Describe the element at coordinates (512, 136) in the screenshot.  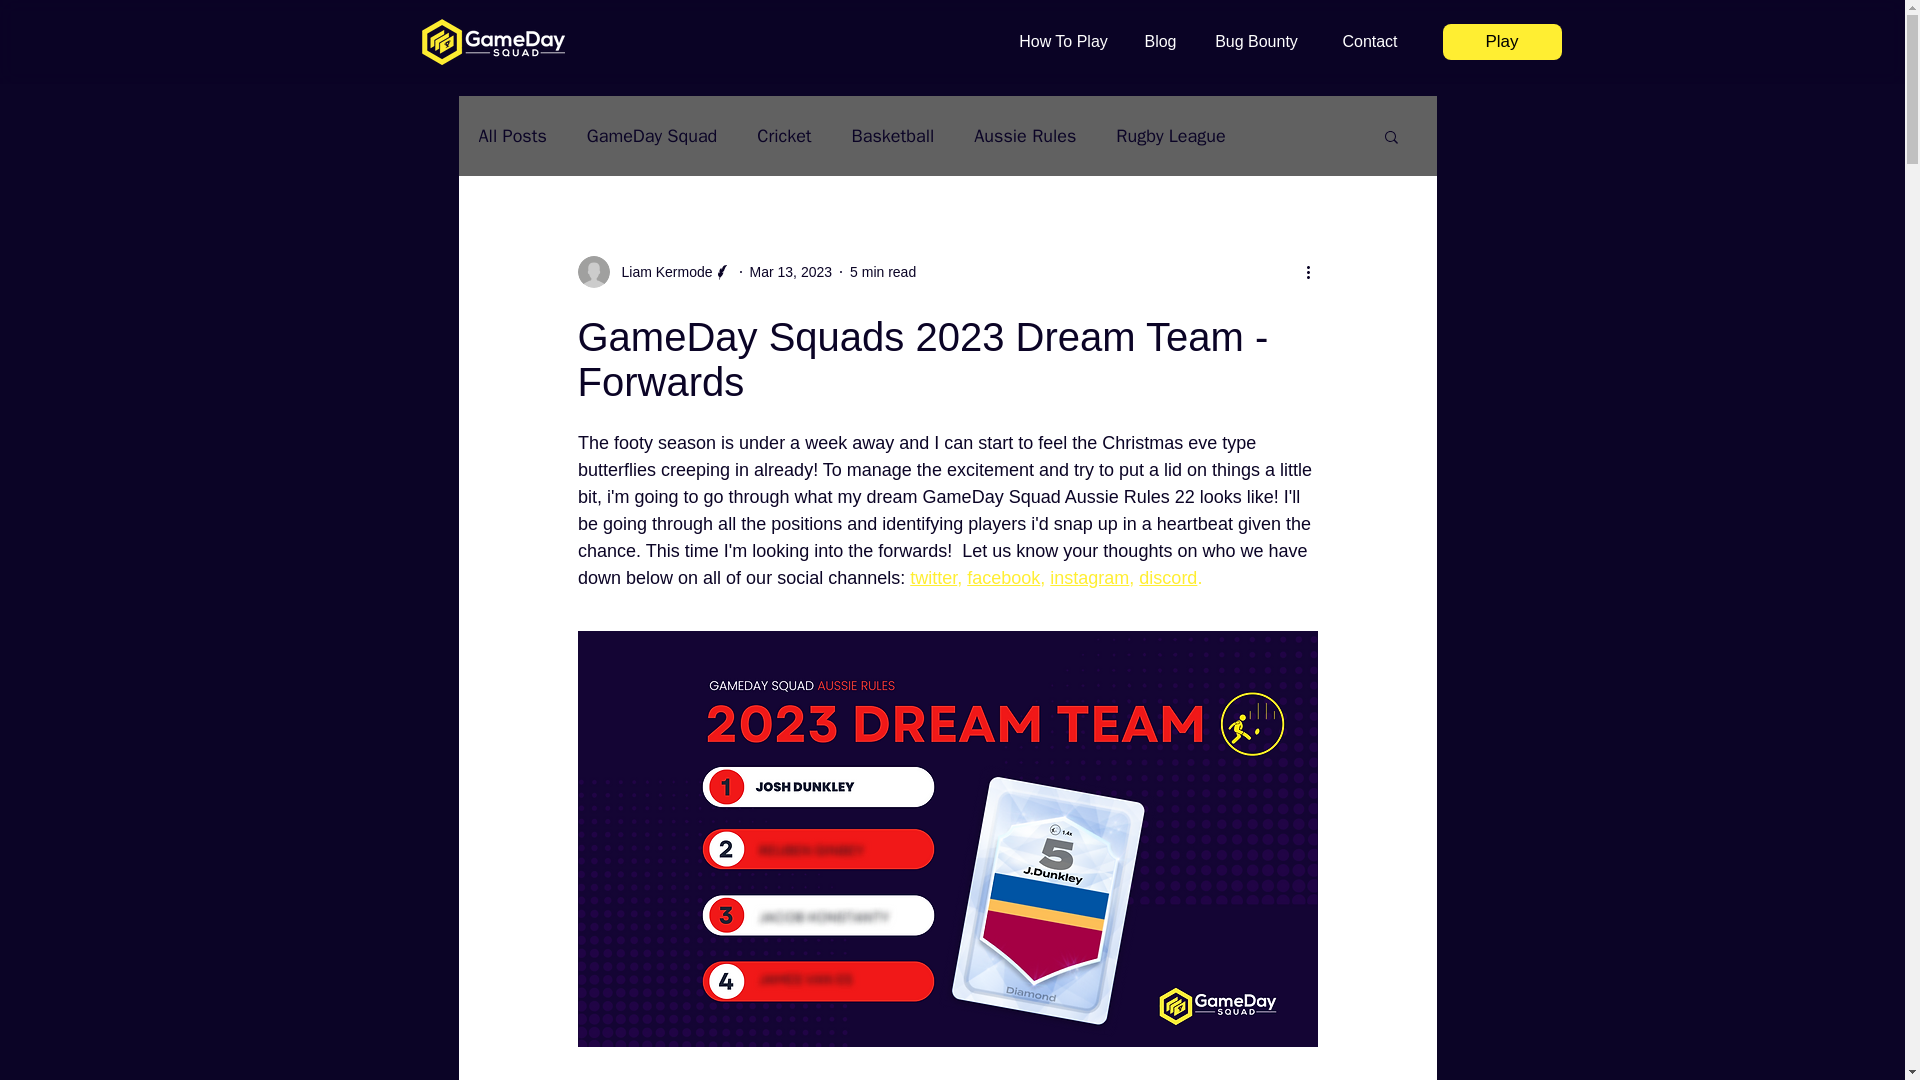
I see `All Posts` at that location.